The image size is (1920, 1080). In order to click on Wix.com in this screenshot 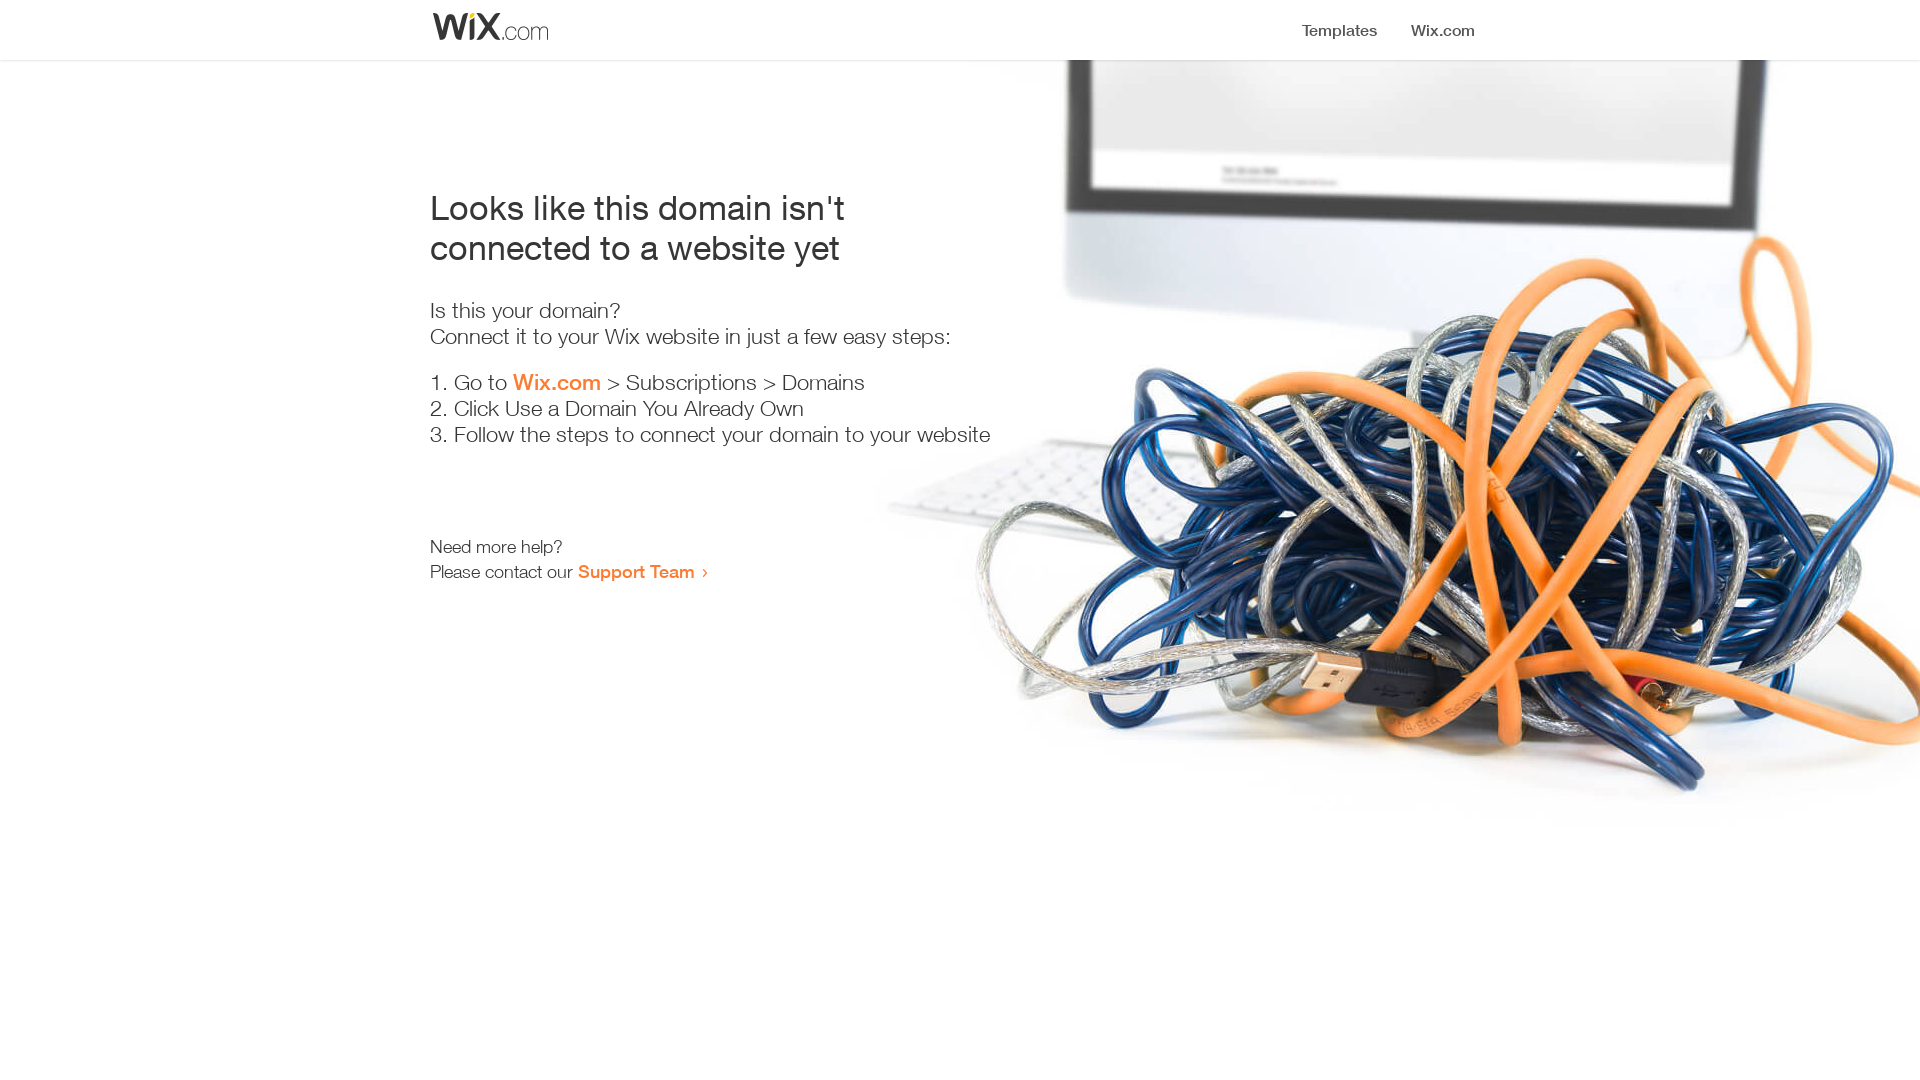, I will do `click(557, 382)`.